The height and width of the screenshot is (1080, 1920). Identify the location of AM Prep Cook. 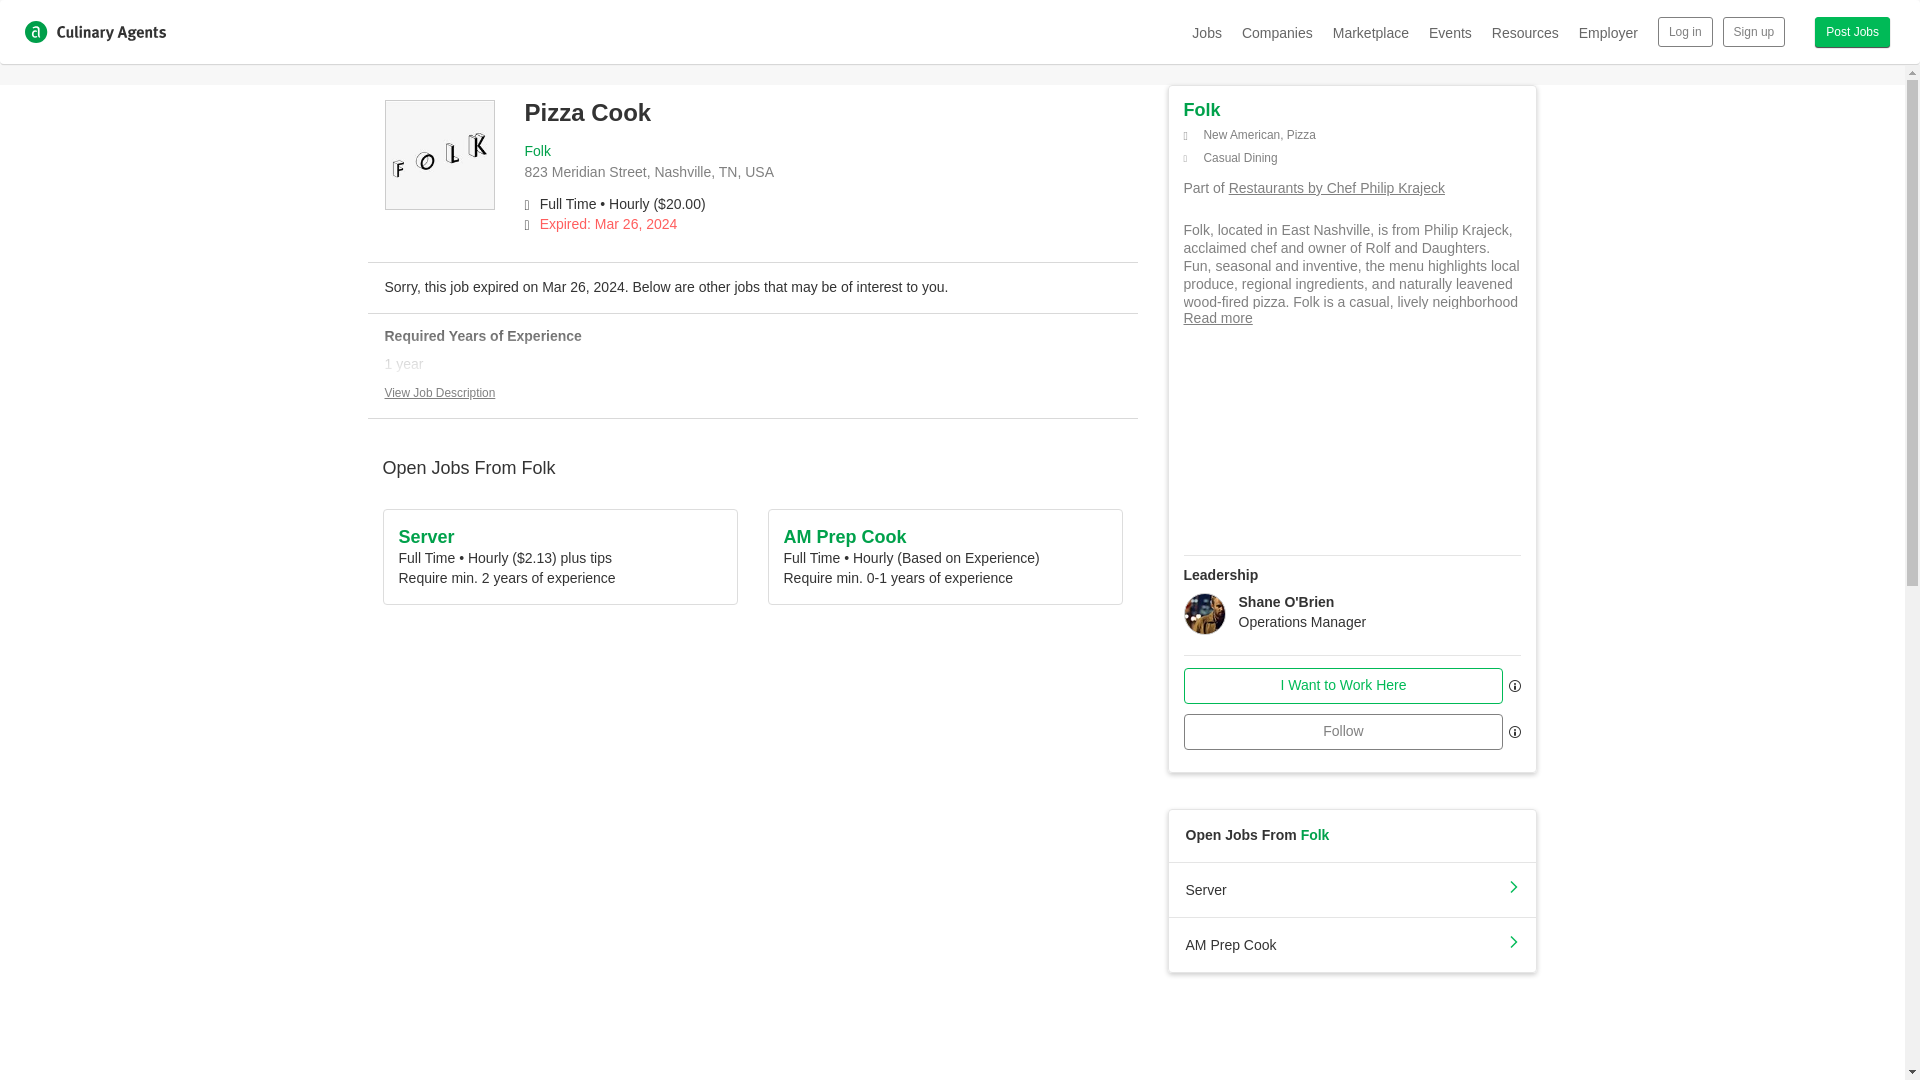
(1352, 942).